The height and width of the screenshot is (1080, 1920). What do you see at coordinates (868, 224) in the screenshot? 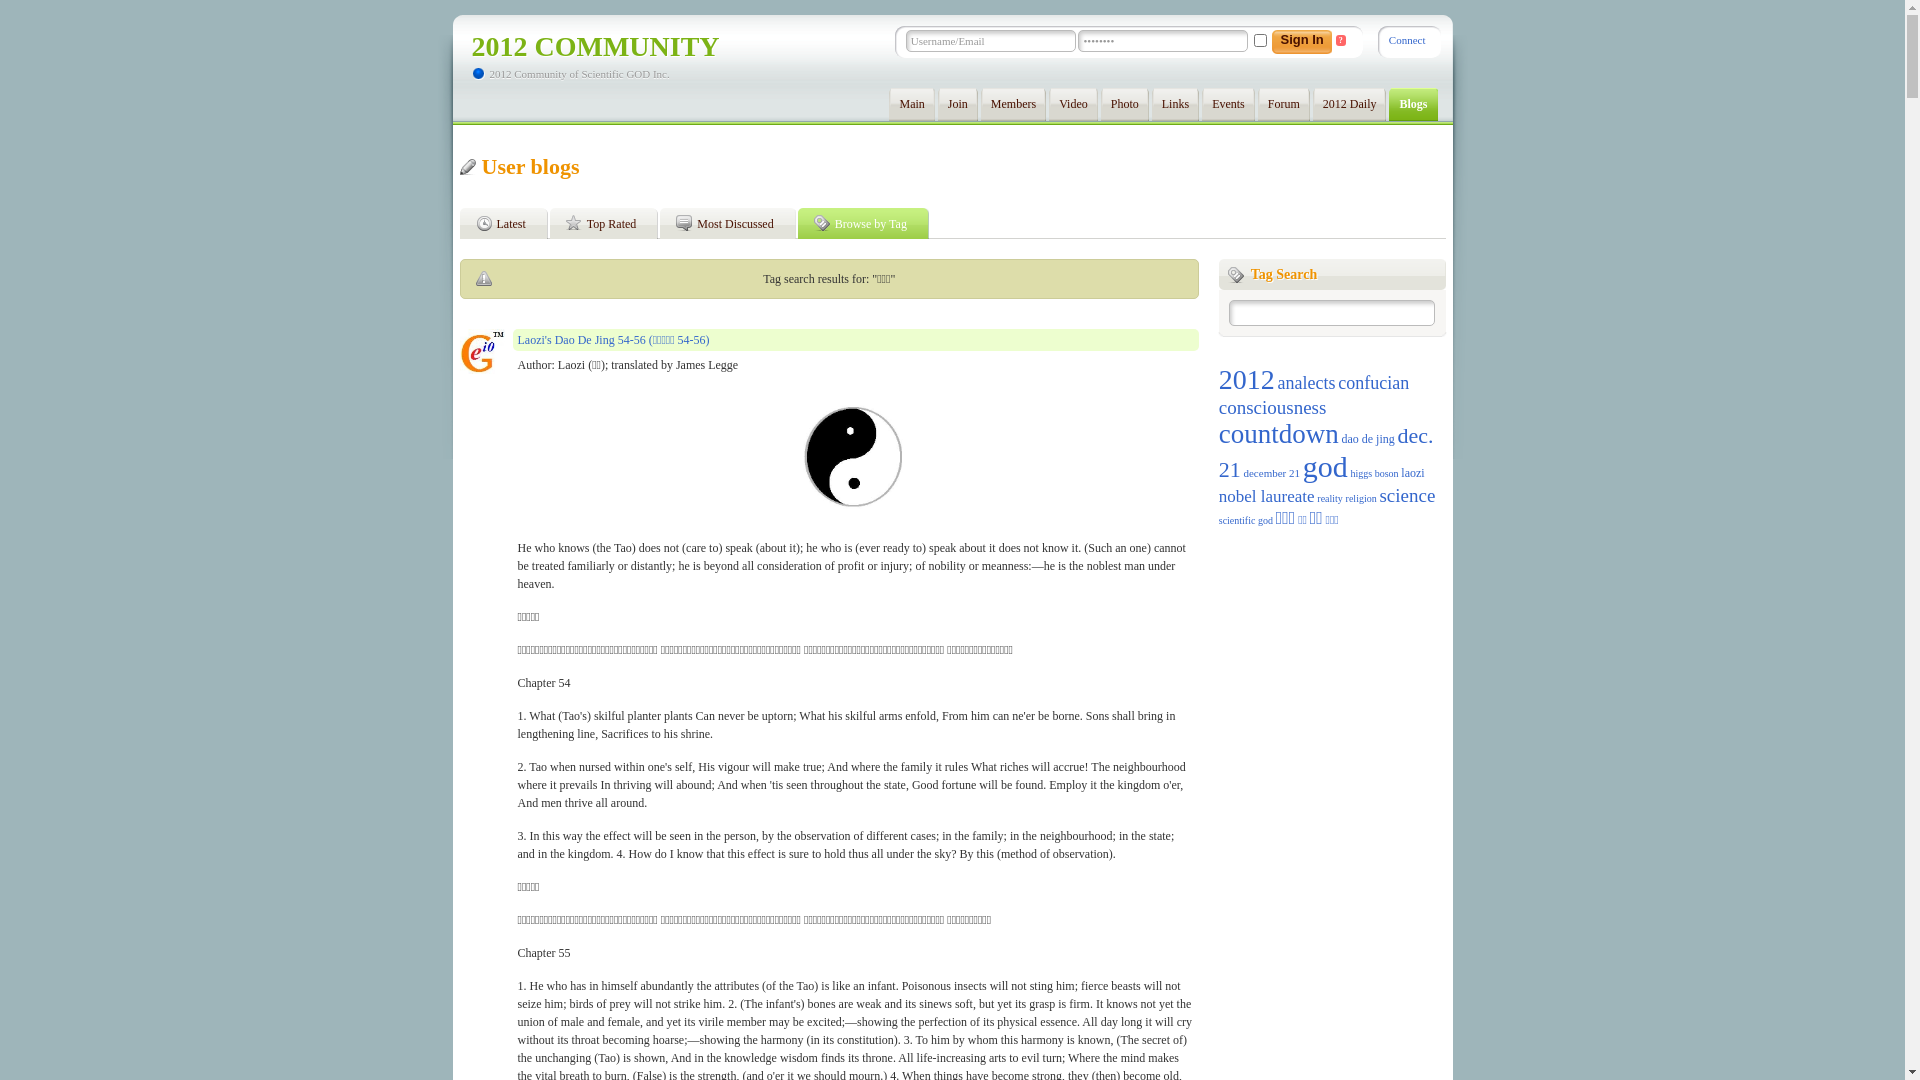
I see `Browse by Tag` at bounding box center [868, 224].